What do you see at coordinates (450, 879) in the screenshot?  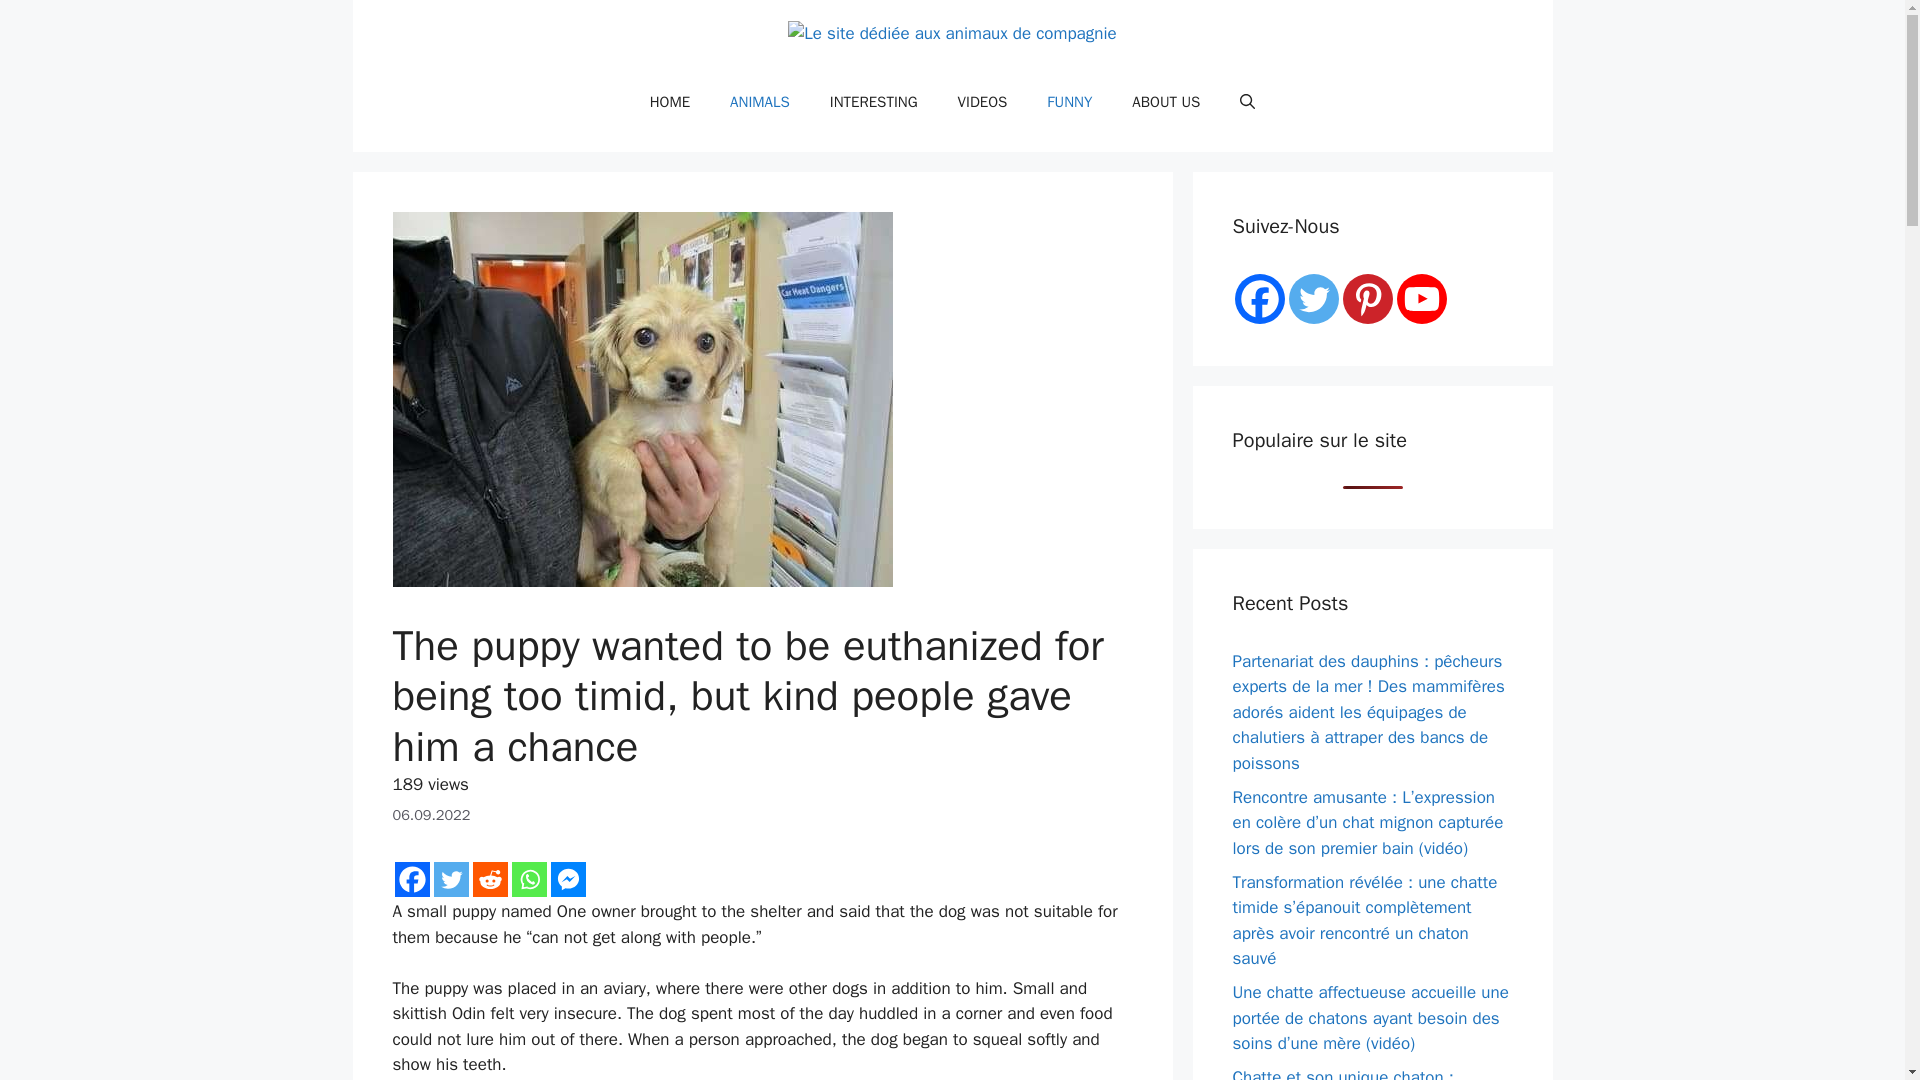 I see `Twitter` at bounding box center [450, 879].